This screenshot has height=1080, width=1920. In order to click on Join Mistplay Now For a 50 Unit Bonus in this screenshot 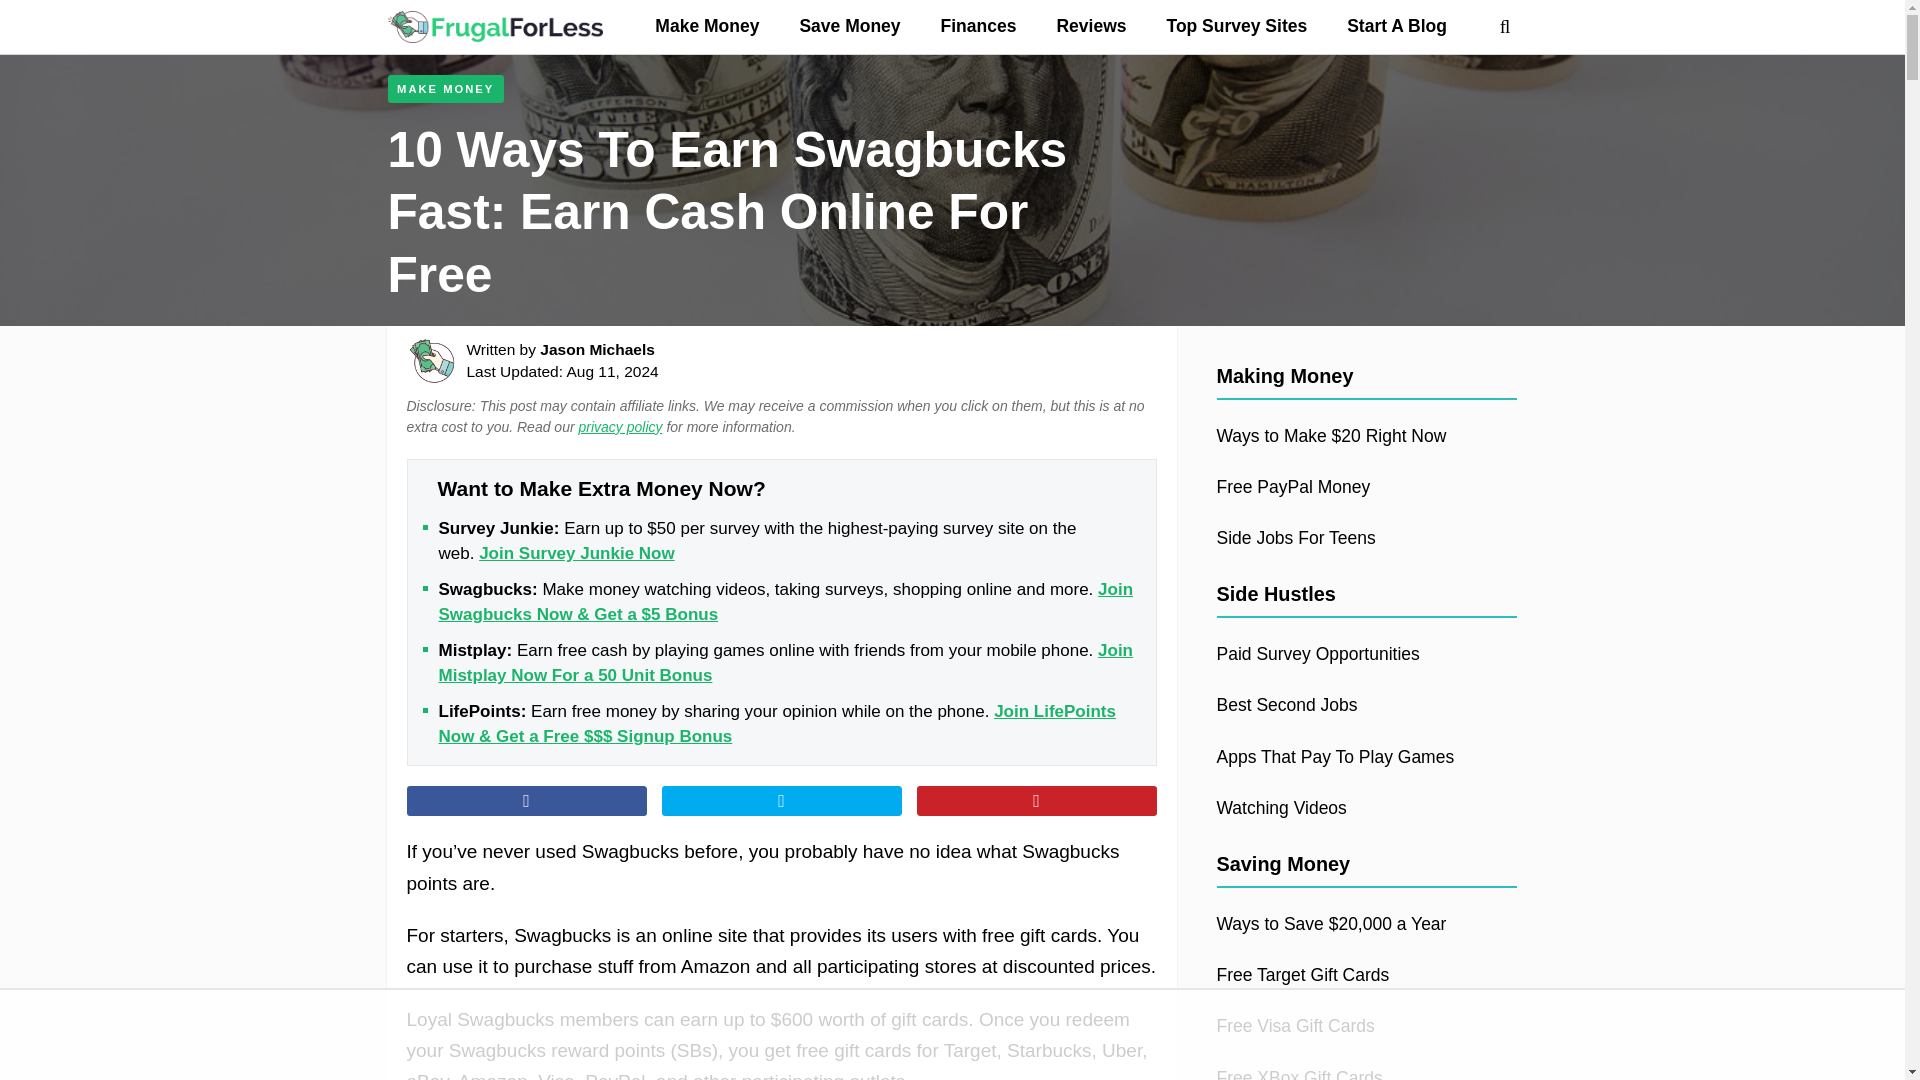, I will do `click(784, 663)`.